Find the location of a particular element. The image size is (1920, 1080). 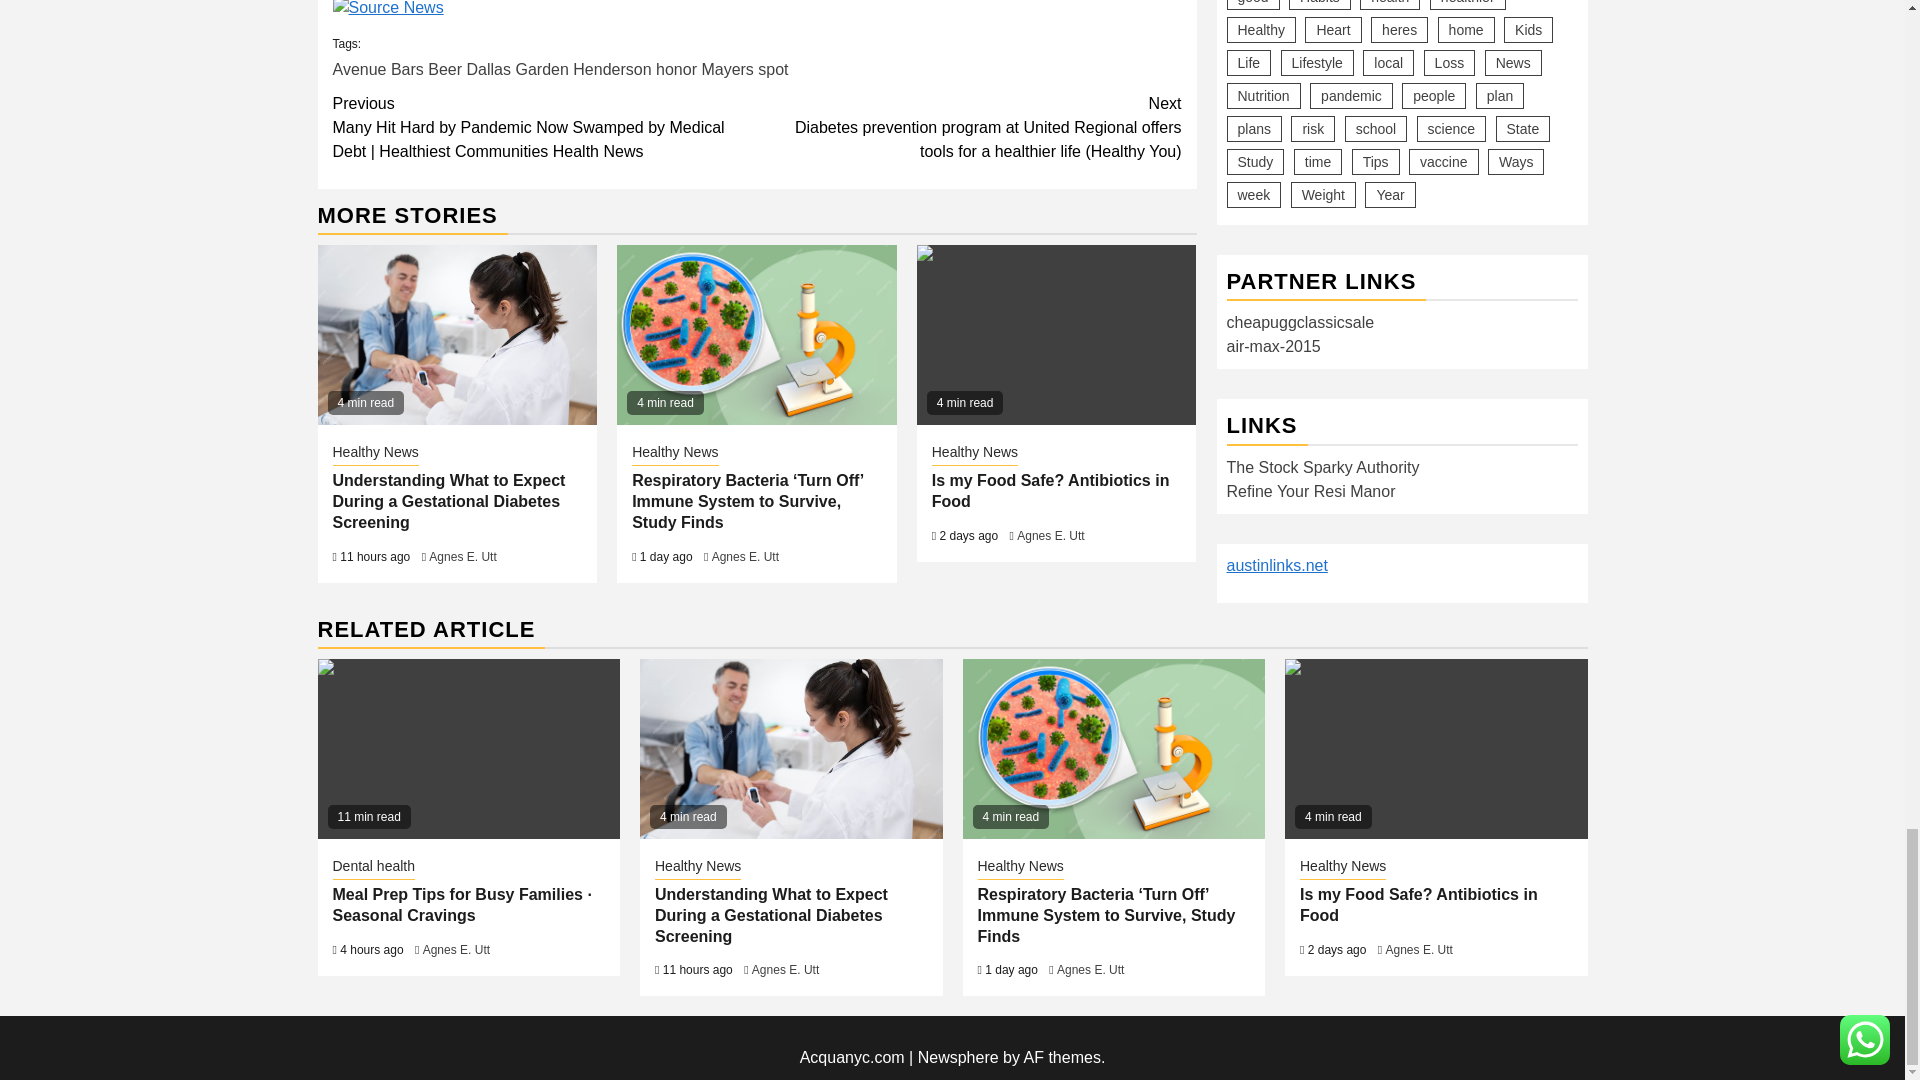

spot is located at coordinates (772, 68).